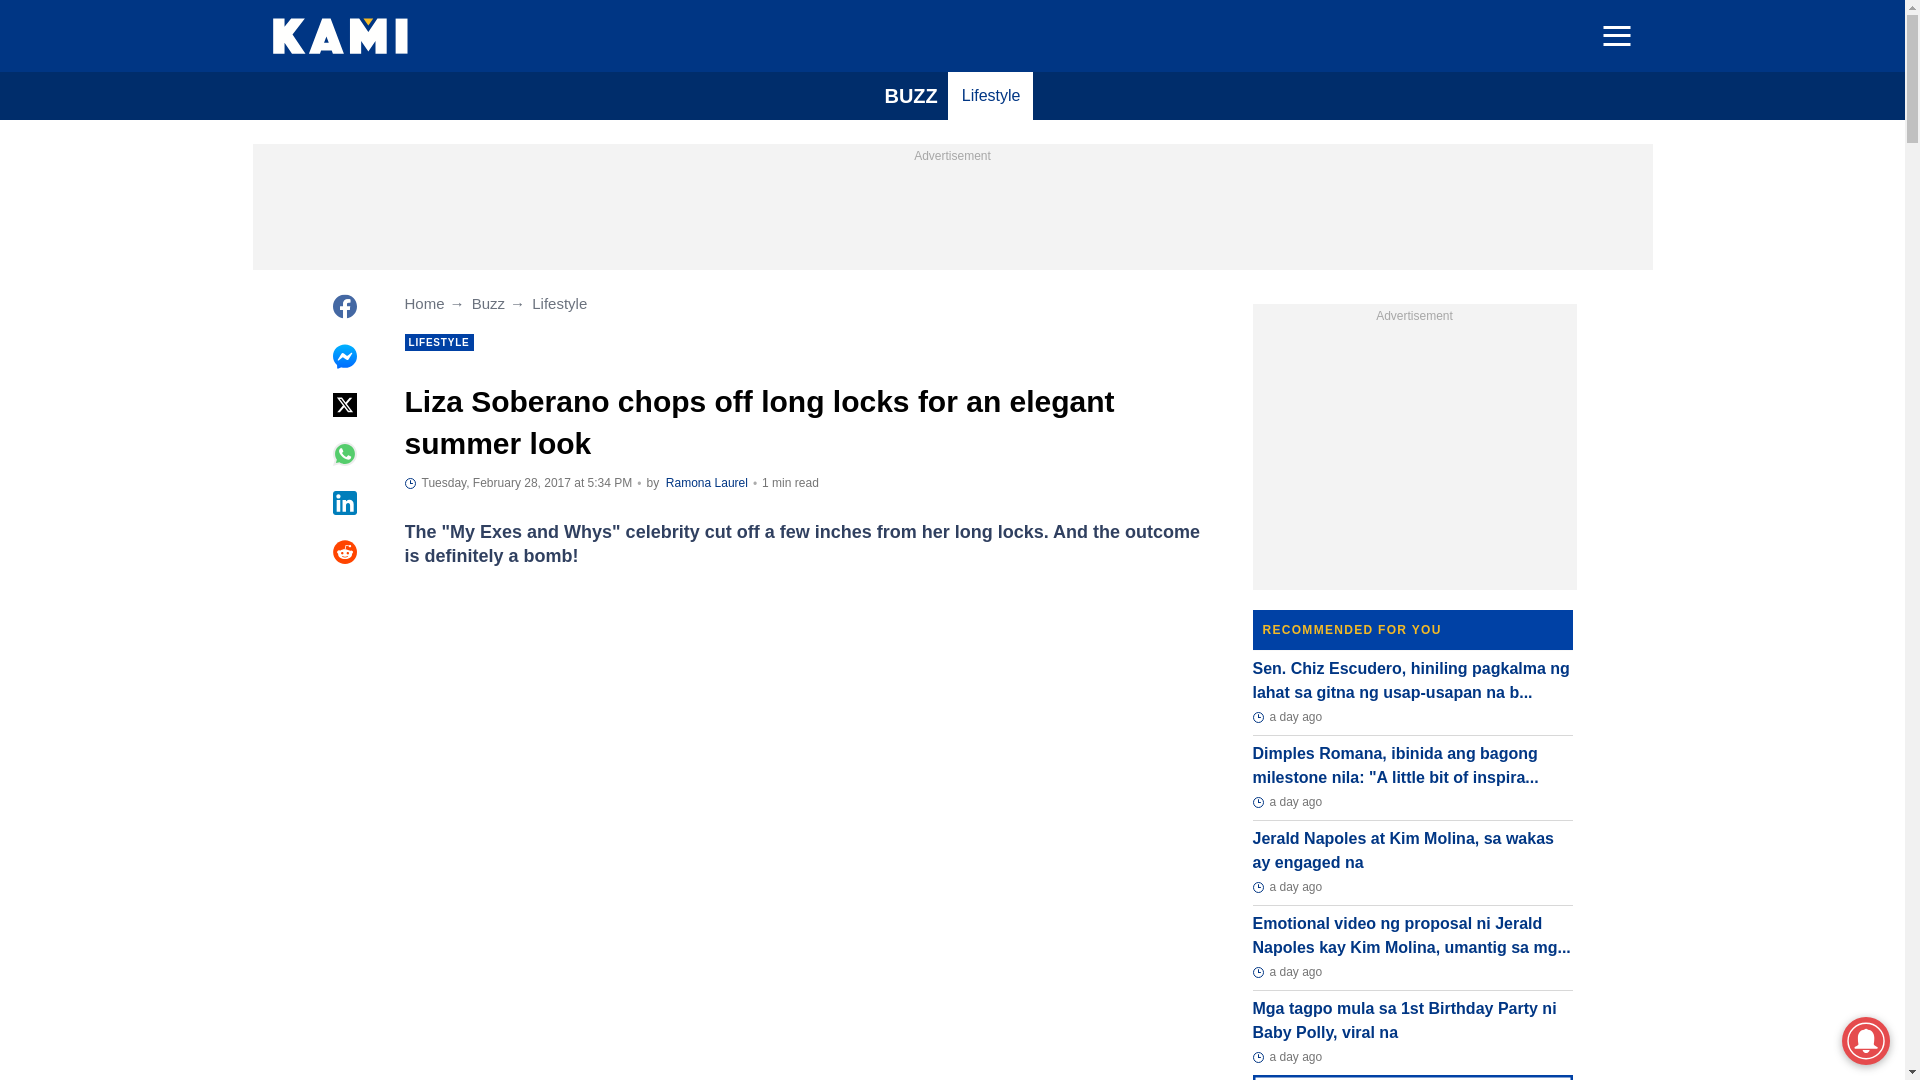 The height and width of the screenshot is (1080, 1920). What do you see at coordinates (910, 96) in the screenshot?
I see `BUZZ` at bounding box center [910, 96].